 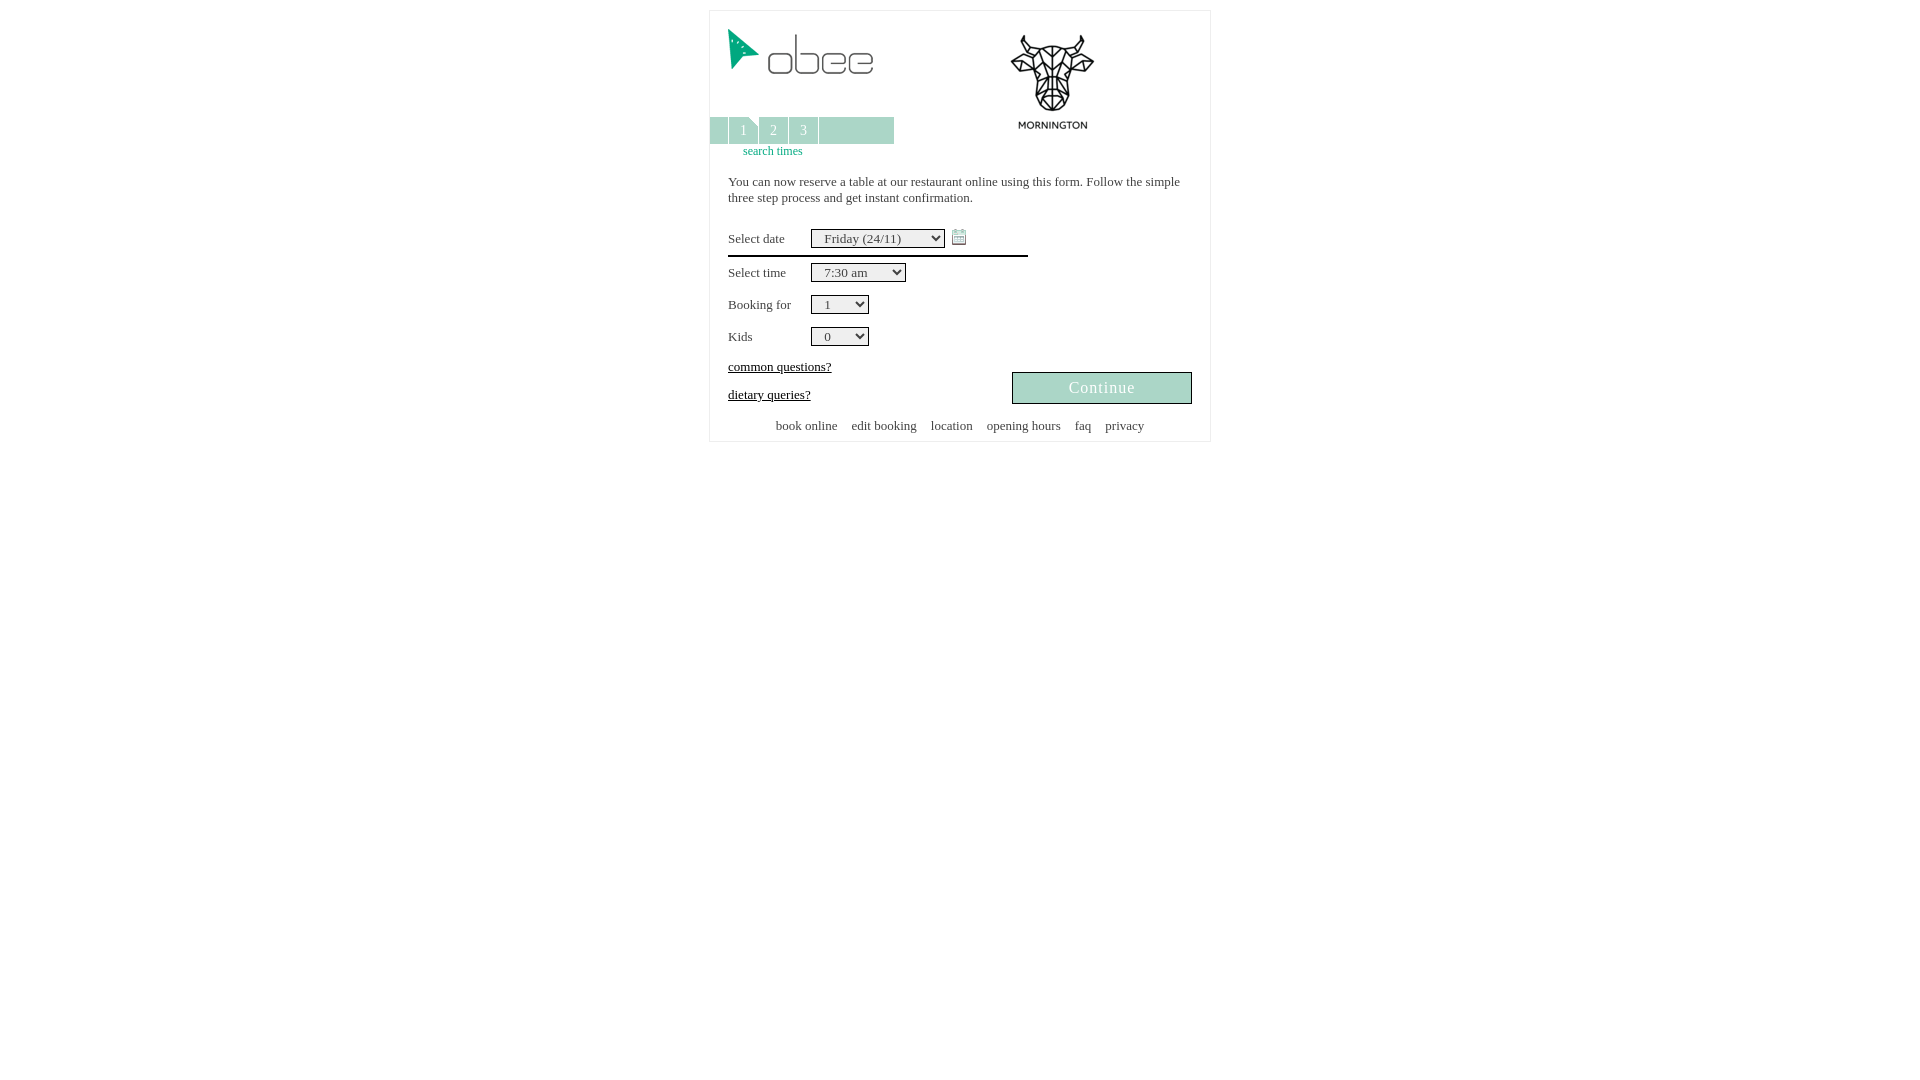 What do you see at coordinates (884, 426) in the screenshot?
I see `edit booking` at bounding box center [884, 426].